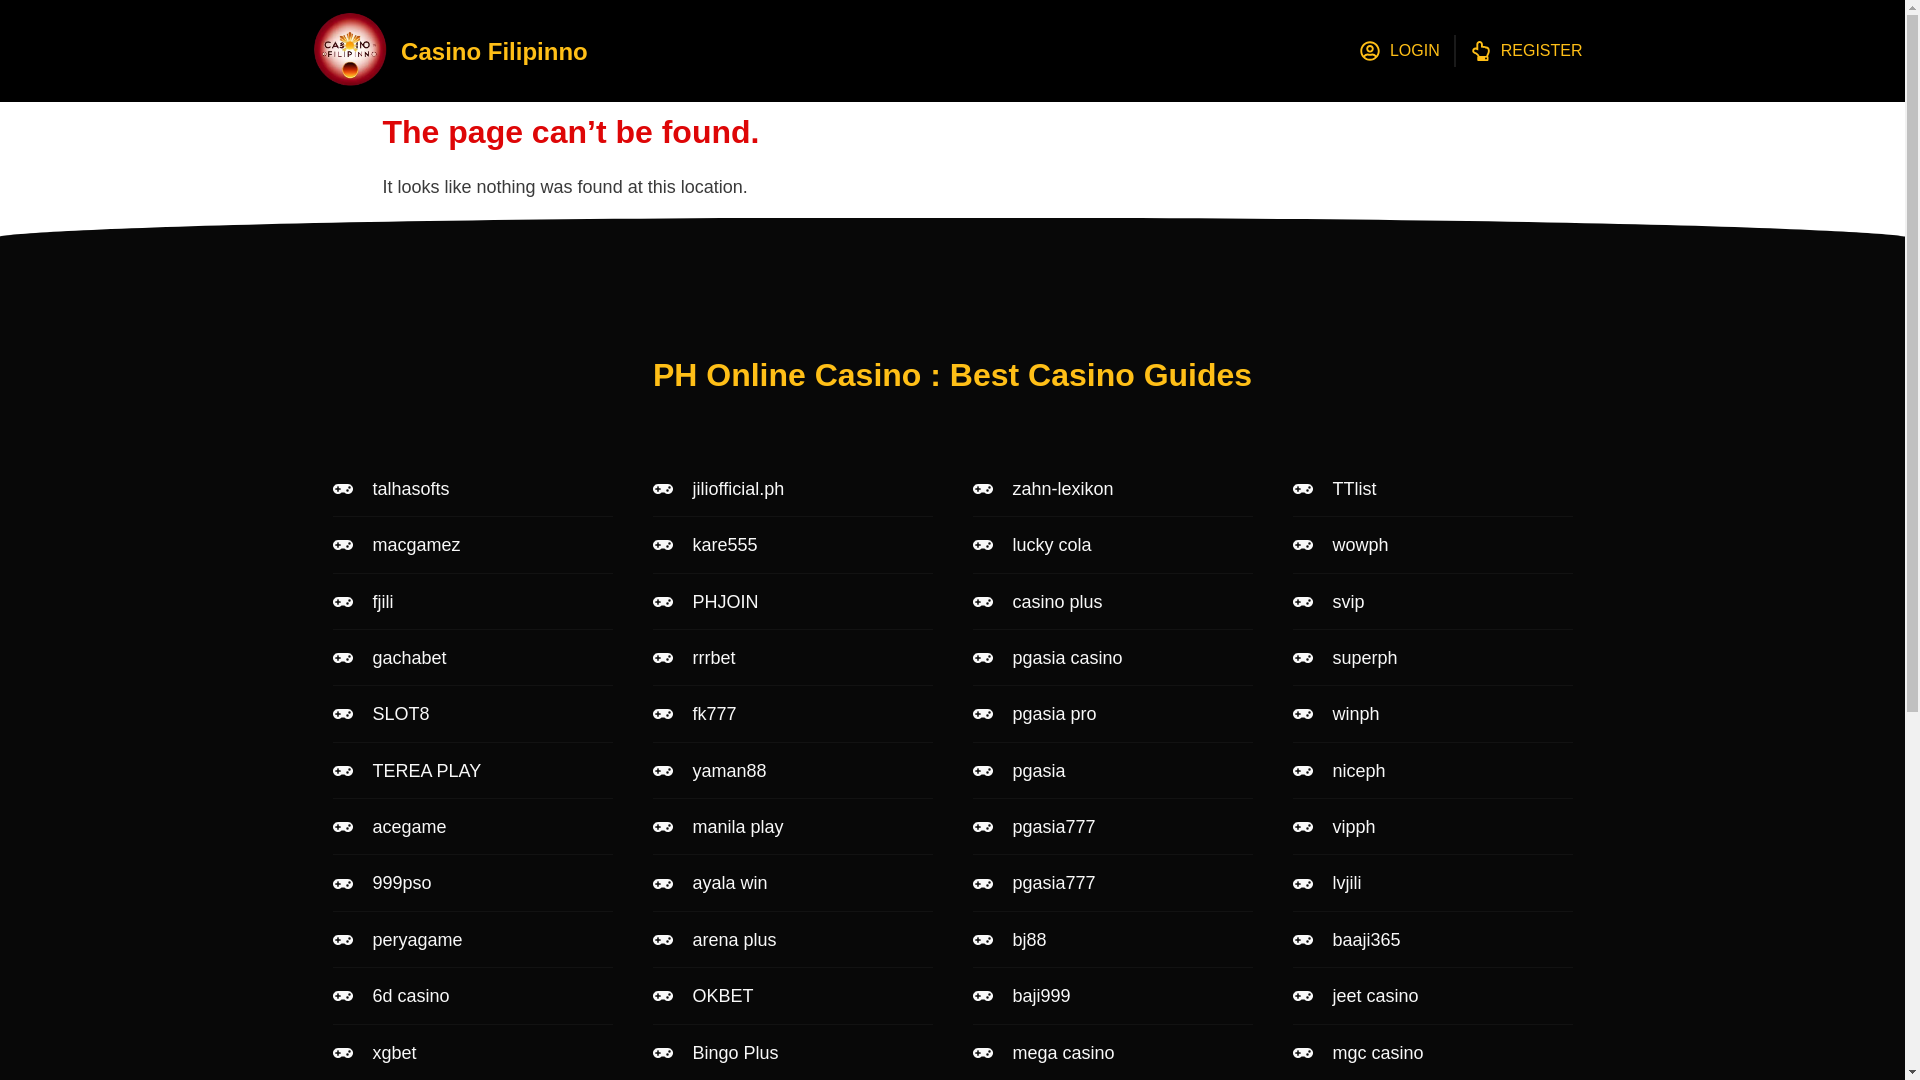  I want to click on xgbet, so click(472, 1052).